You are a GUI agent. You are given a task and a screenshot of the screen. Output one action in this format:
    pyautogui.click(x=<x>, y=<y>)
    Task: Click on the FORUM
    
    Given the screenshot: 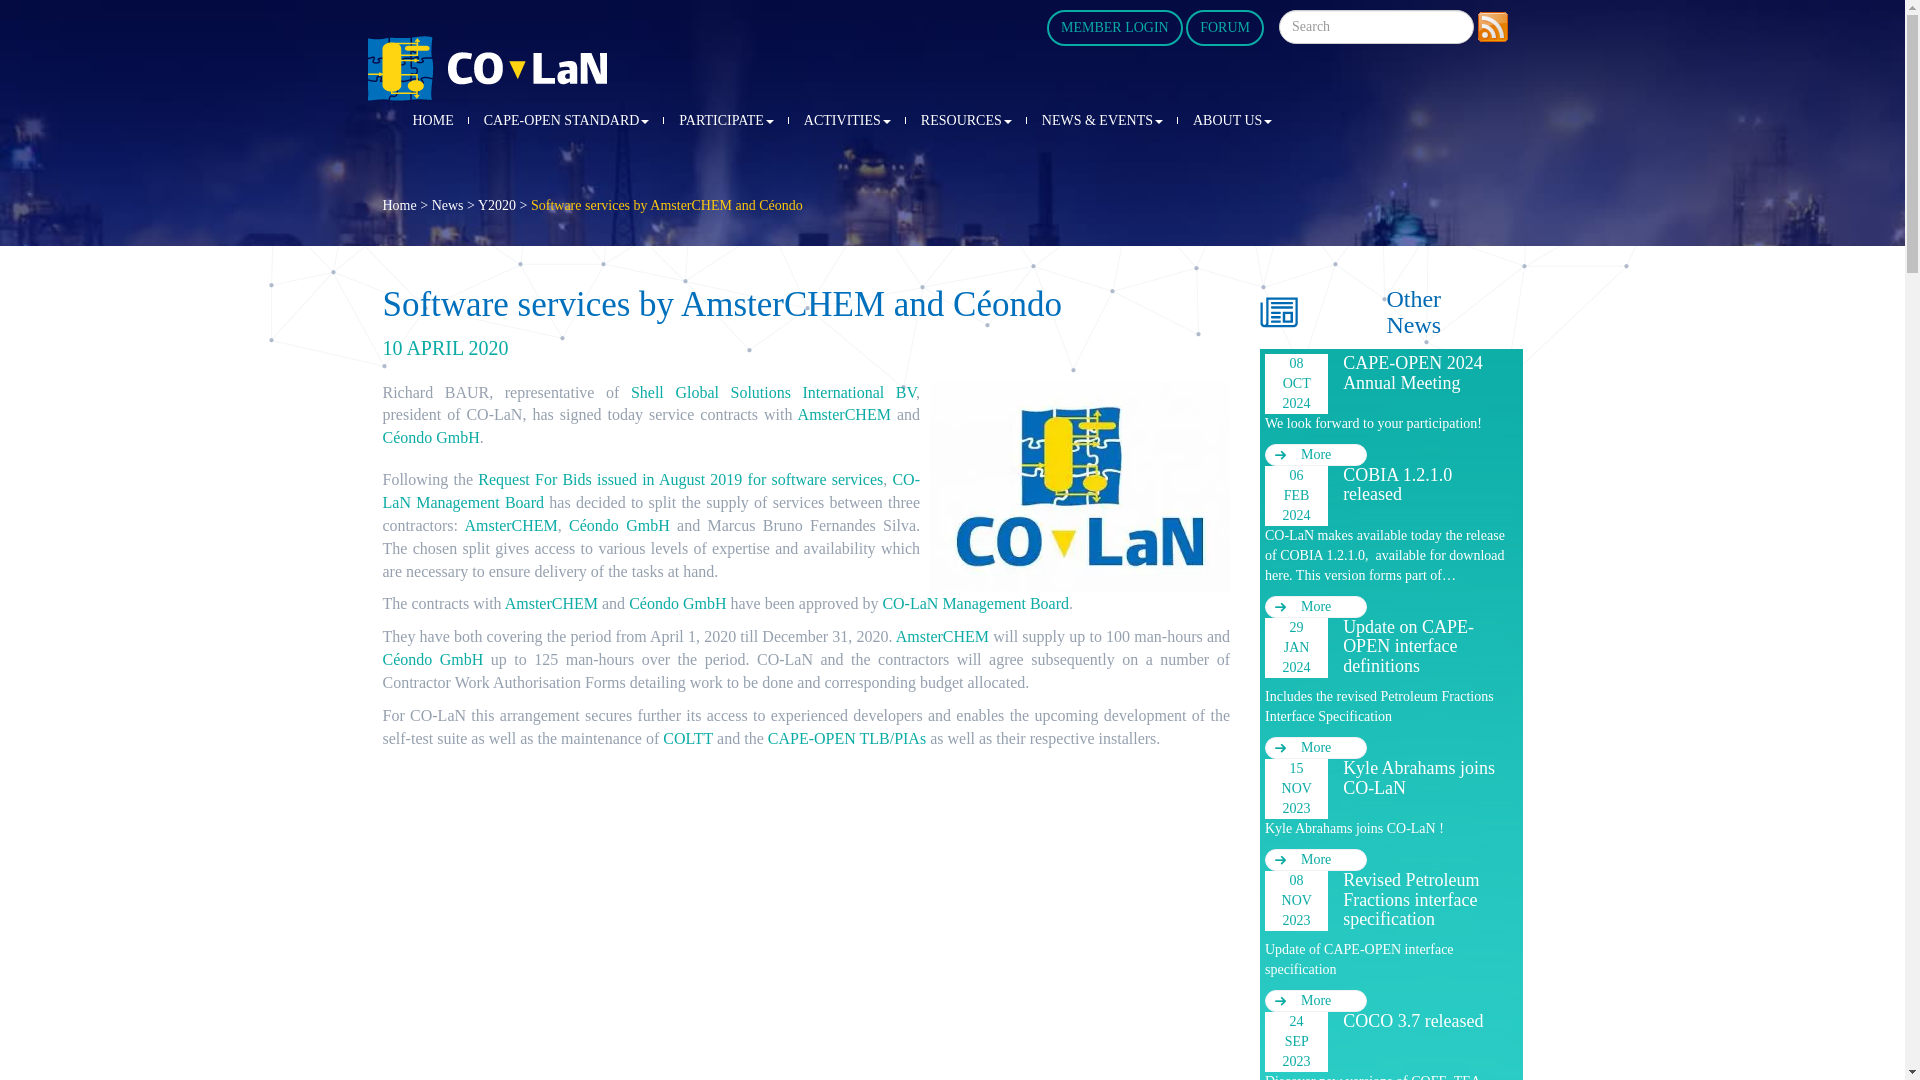 What is the action you would take?
    pyautogui.click(x=1224, y=28)
    